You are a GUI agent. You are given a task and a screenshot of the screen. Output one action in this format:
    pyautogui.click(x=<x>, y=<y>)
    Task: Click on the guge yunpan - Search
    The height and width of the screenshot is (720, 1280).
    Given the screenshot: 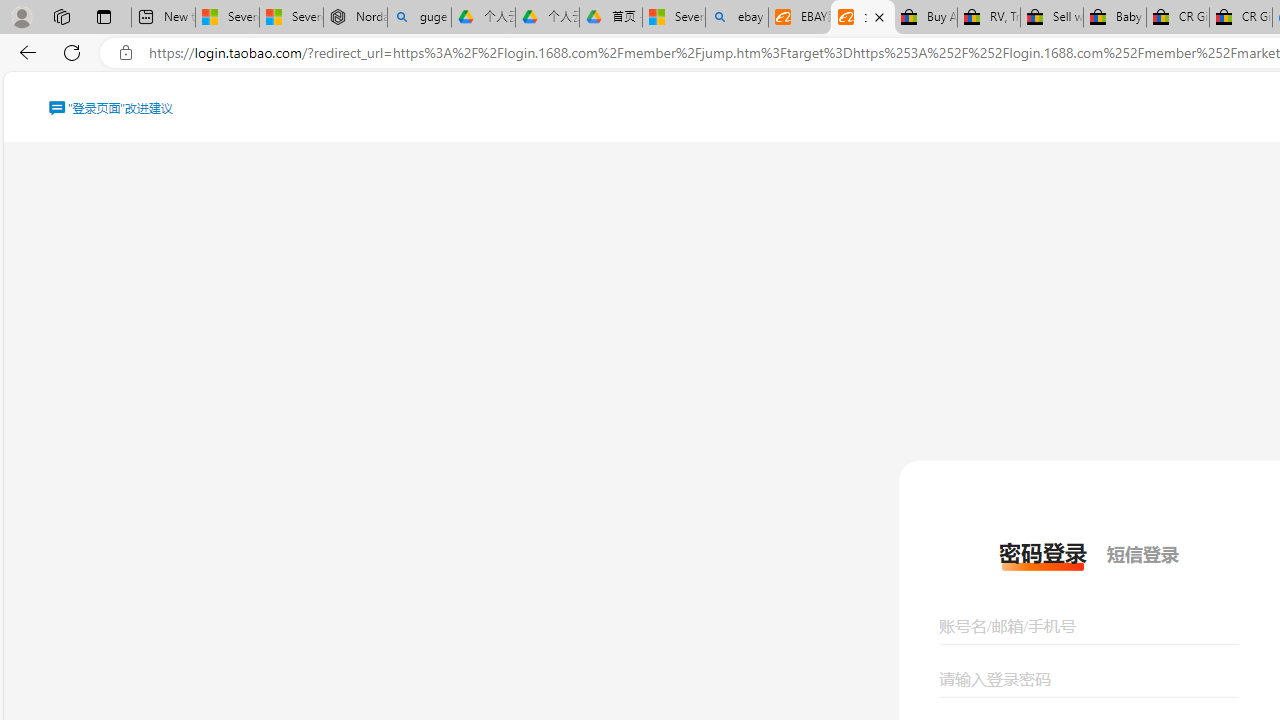 What is the action you would take?
    pyautogui.click(x=418, y=18)
    